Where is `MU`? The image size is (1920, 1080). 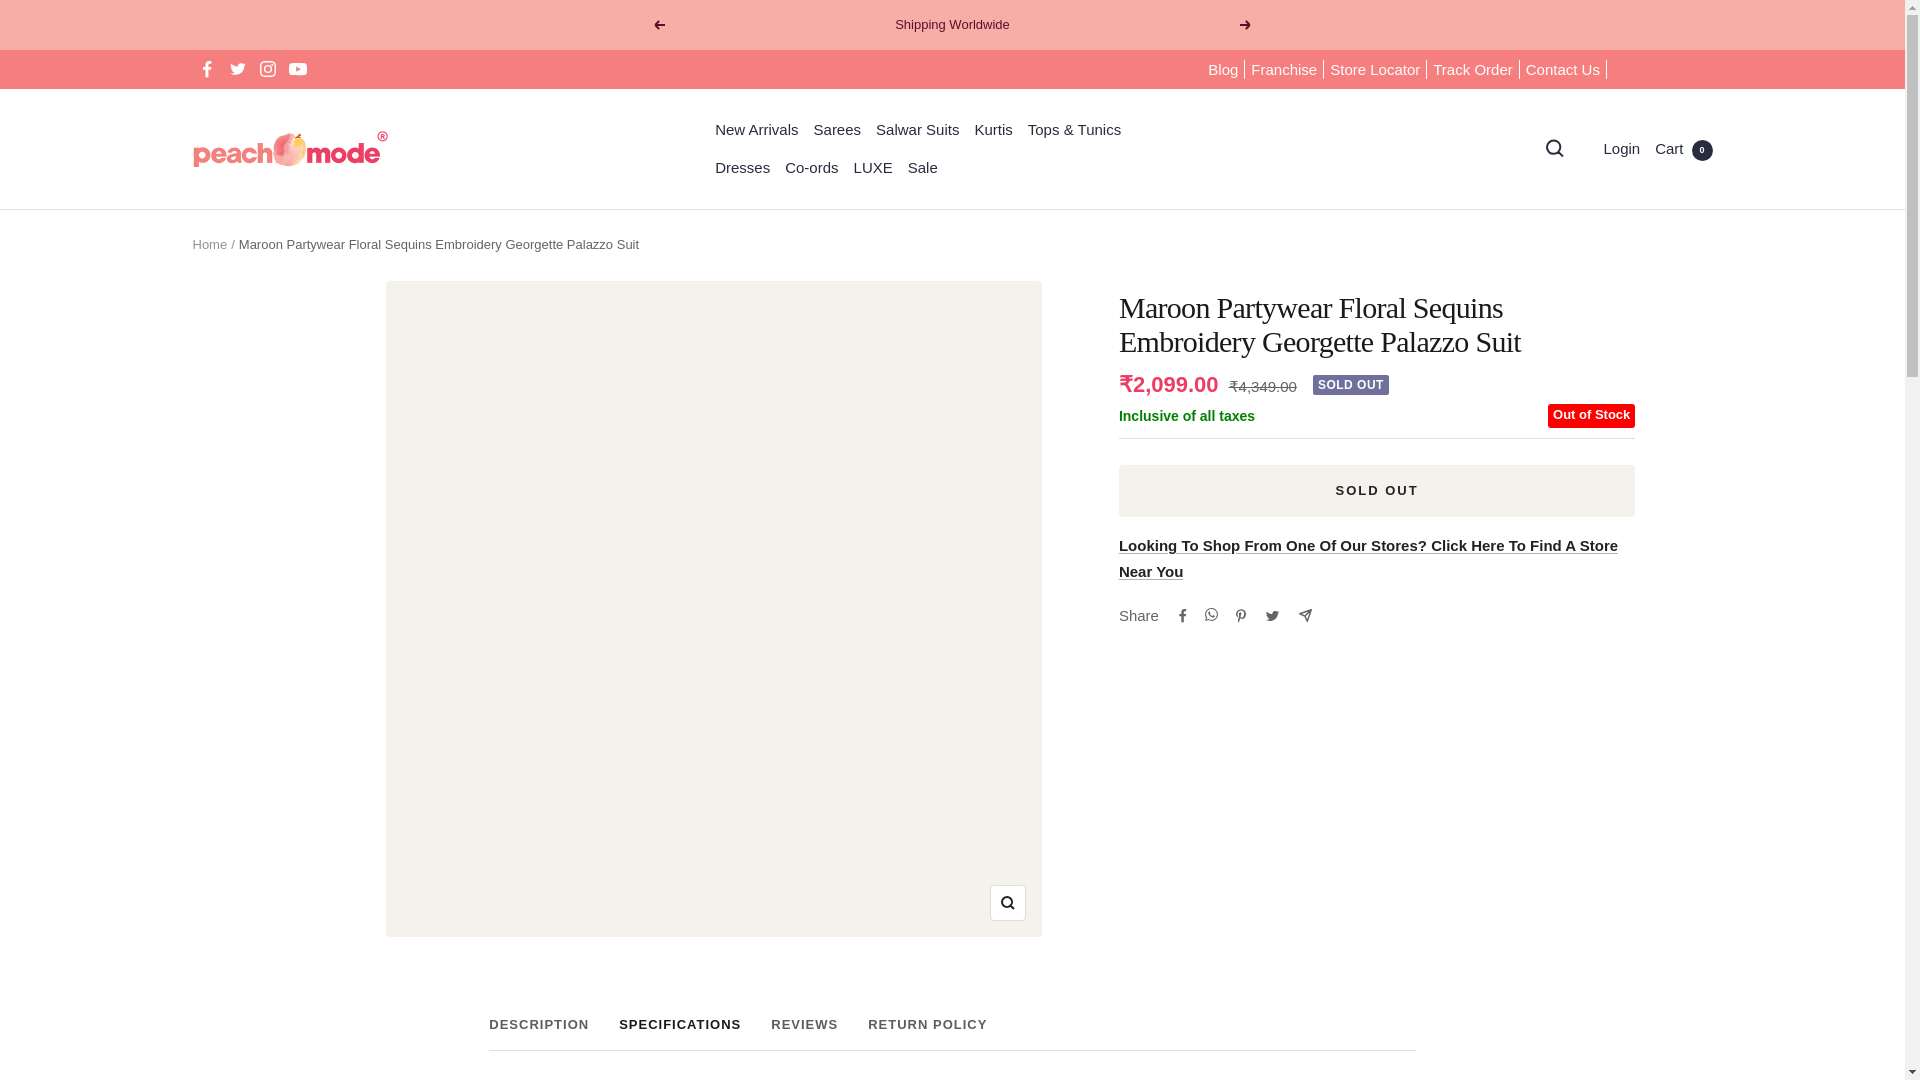
MU is located at coordinates (1584, 732).